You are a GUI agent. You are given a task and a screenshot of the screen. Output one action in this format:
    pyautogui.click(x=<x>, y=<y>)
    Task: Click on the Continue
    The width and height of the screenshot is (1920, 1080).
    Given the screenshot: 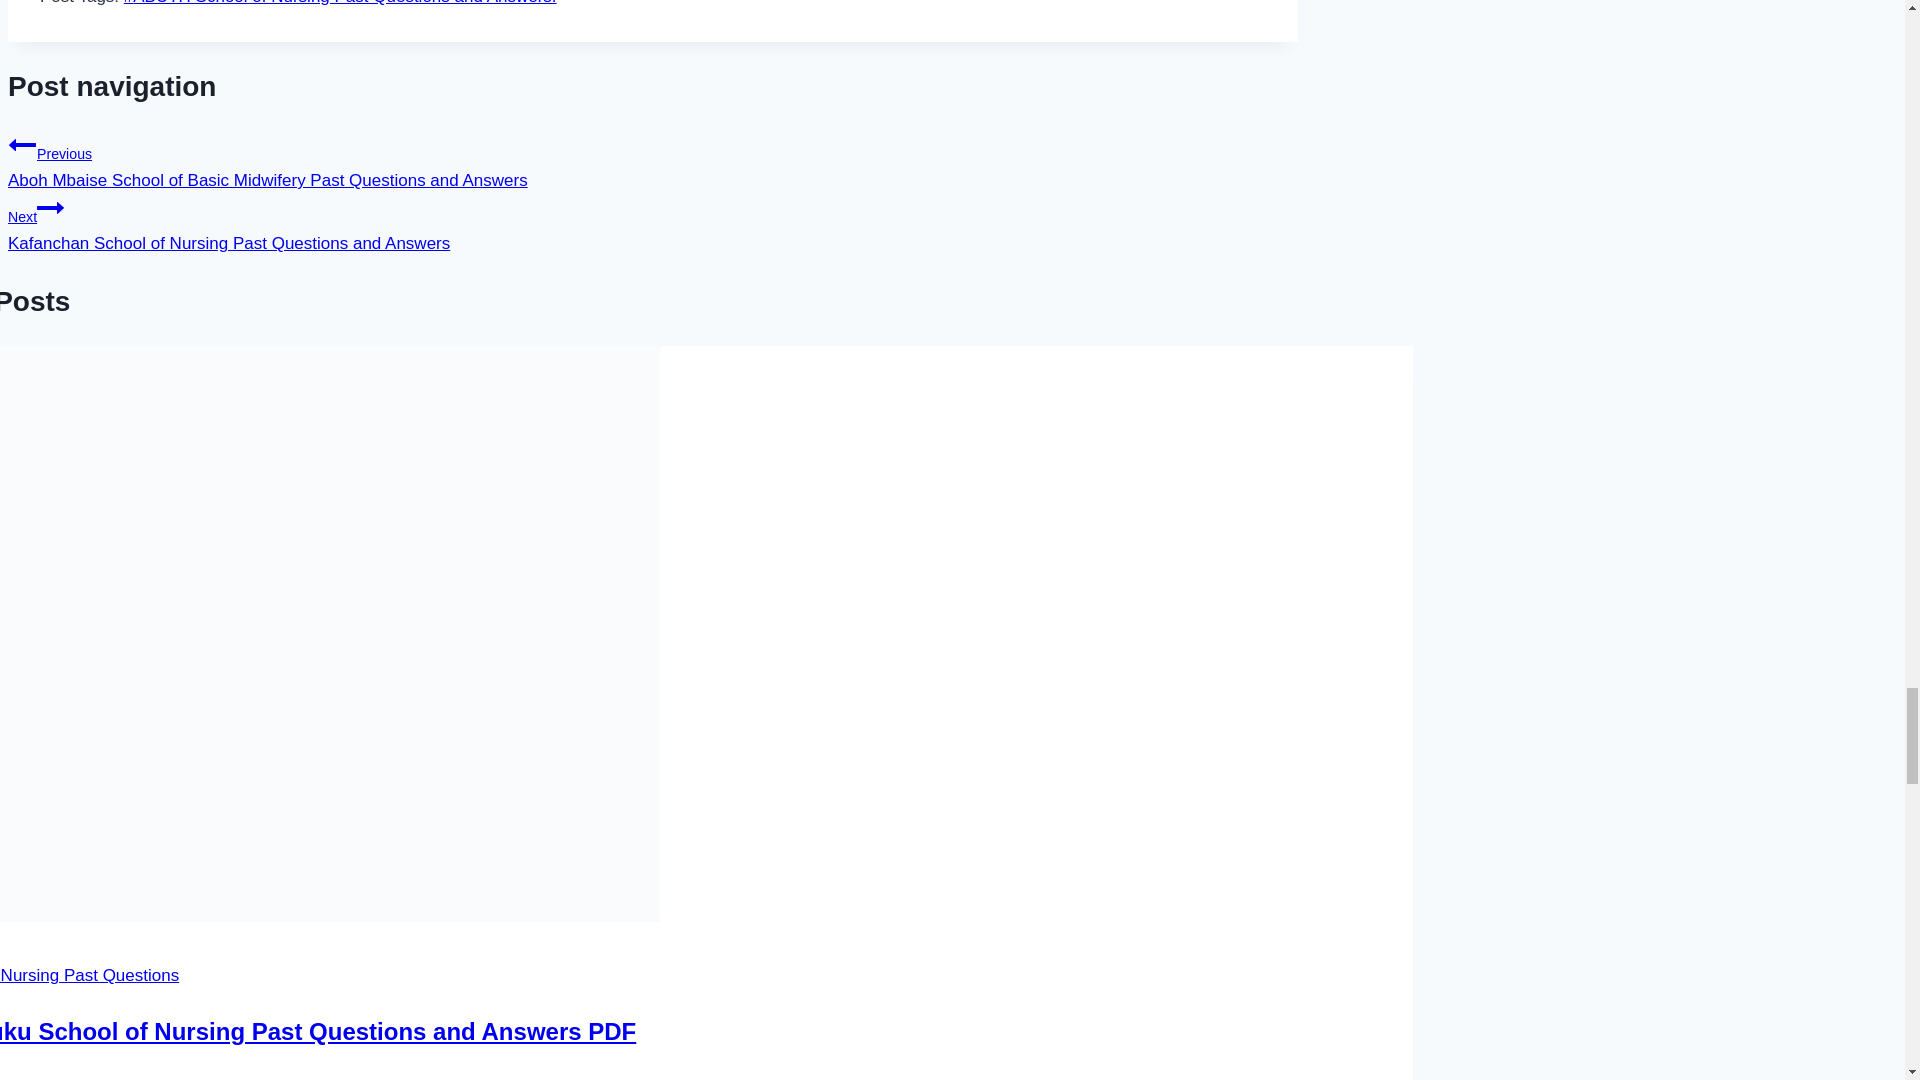 What is the action you would take?
    pyautogui.click(x=50, y=208)
    